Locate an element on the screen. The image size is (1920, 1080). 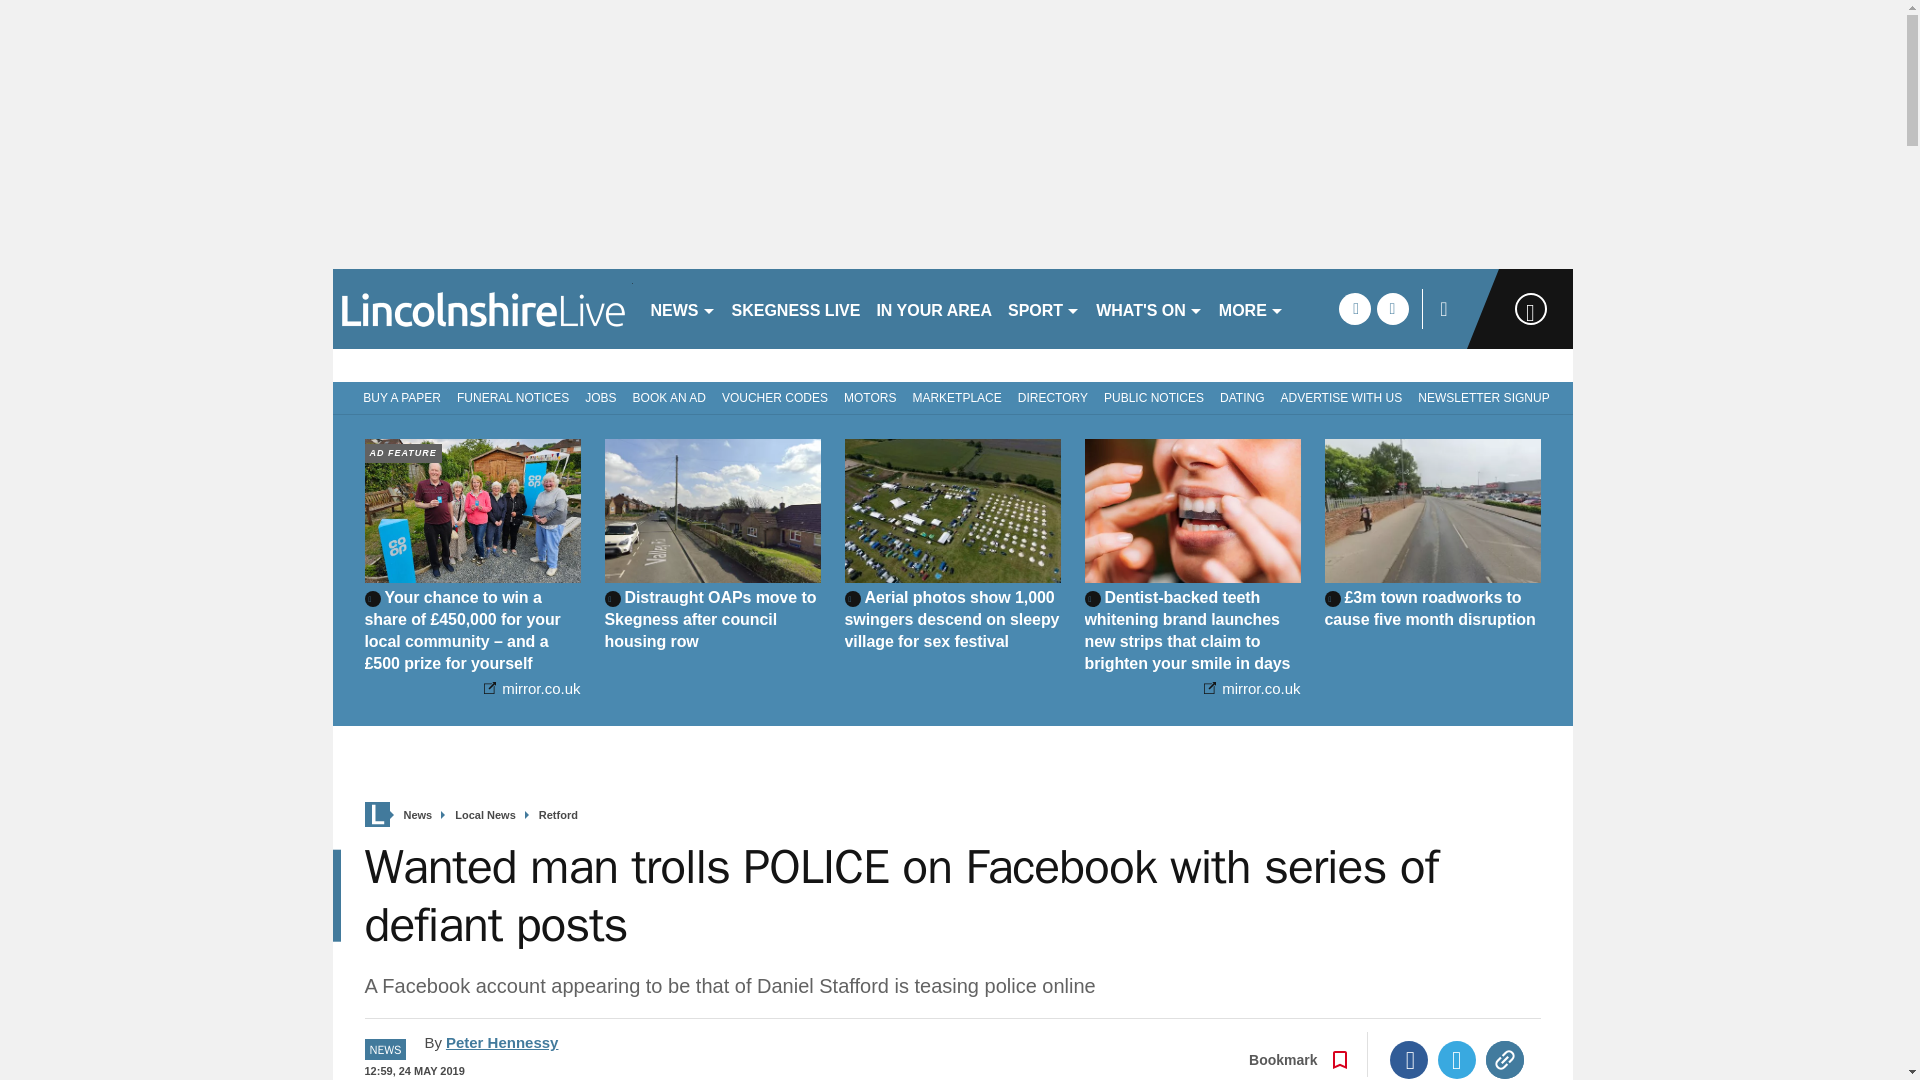
SPORT is located at coordinates (1044, 308).